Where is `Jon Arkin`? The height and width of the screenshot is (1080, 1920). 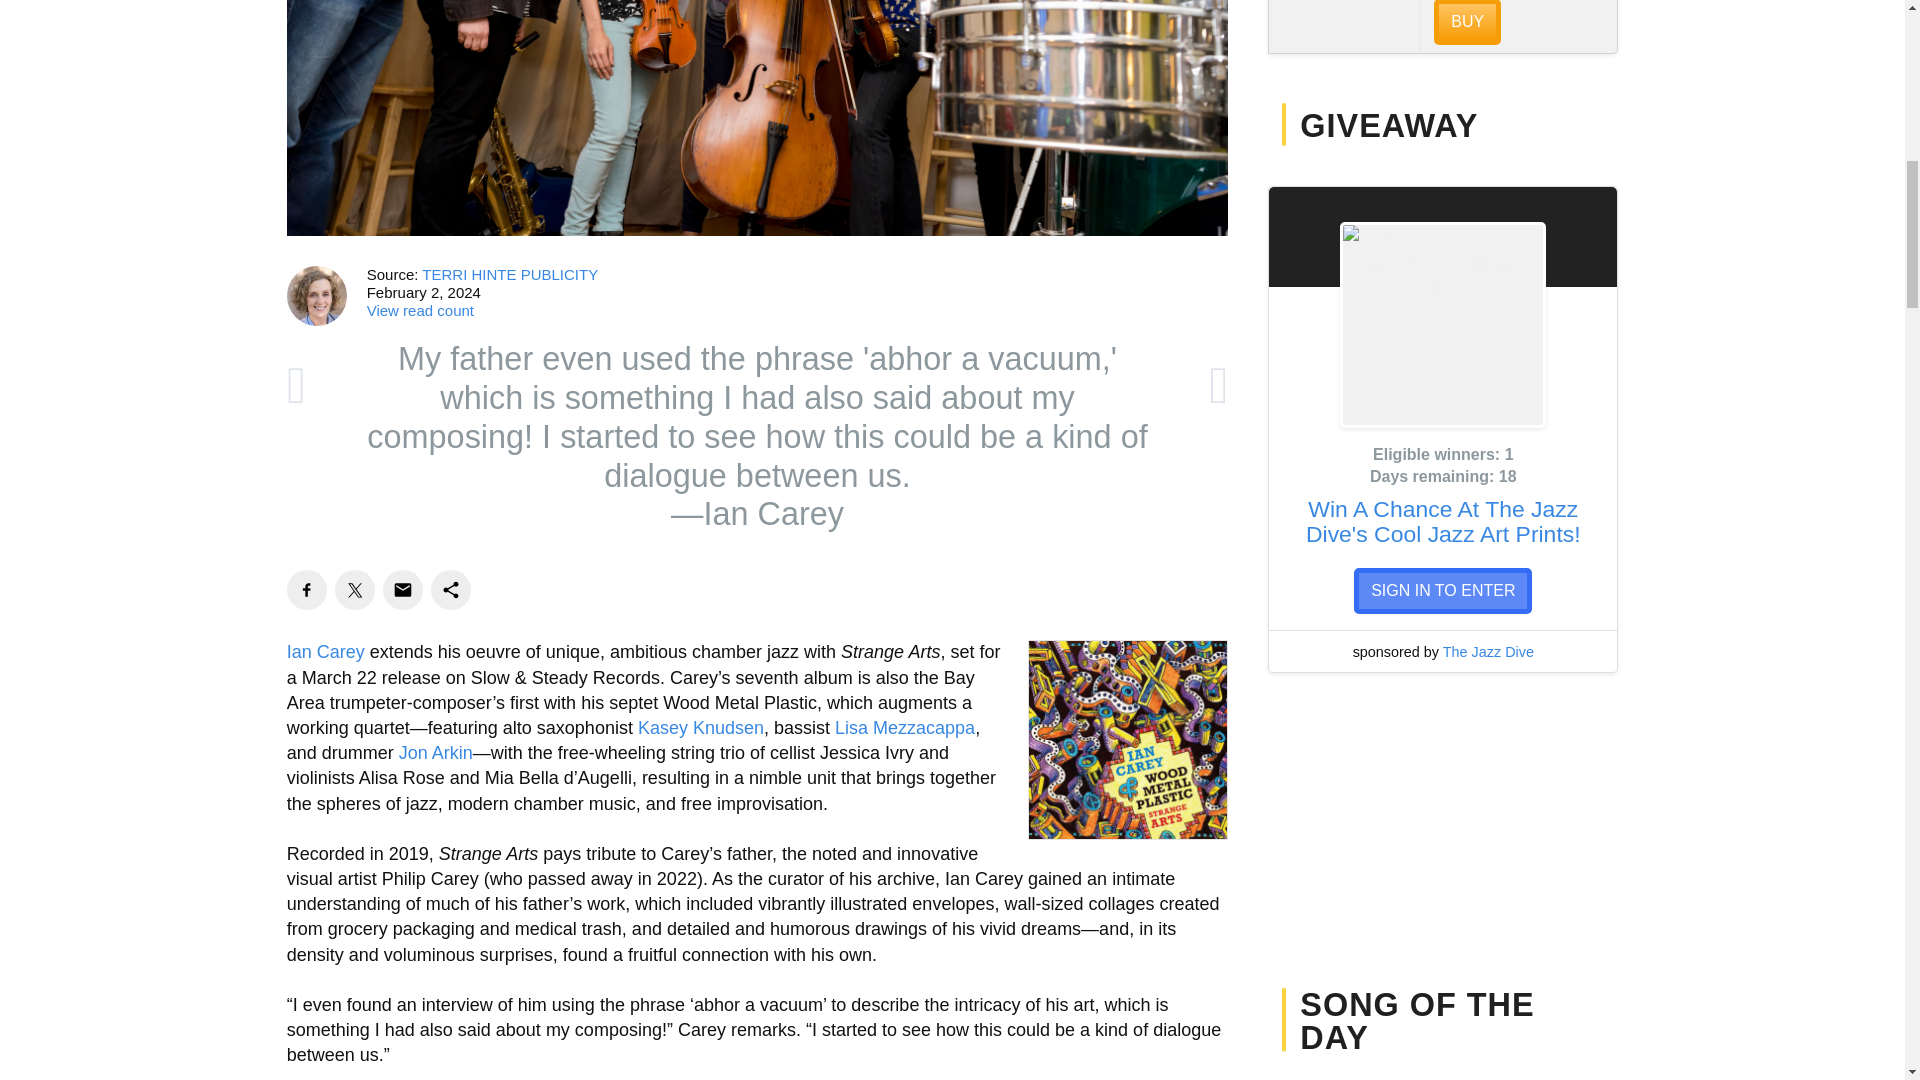 Jon Arkin is located at coordinates (436, 752).